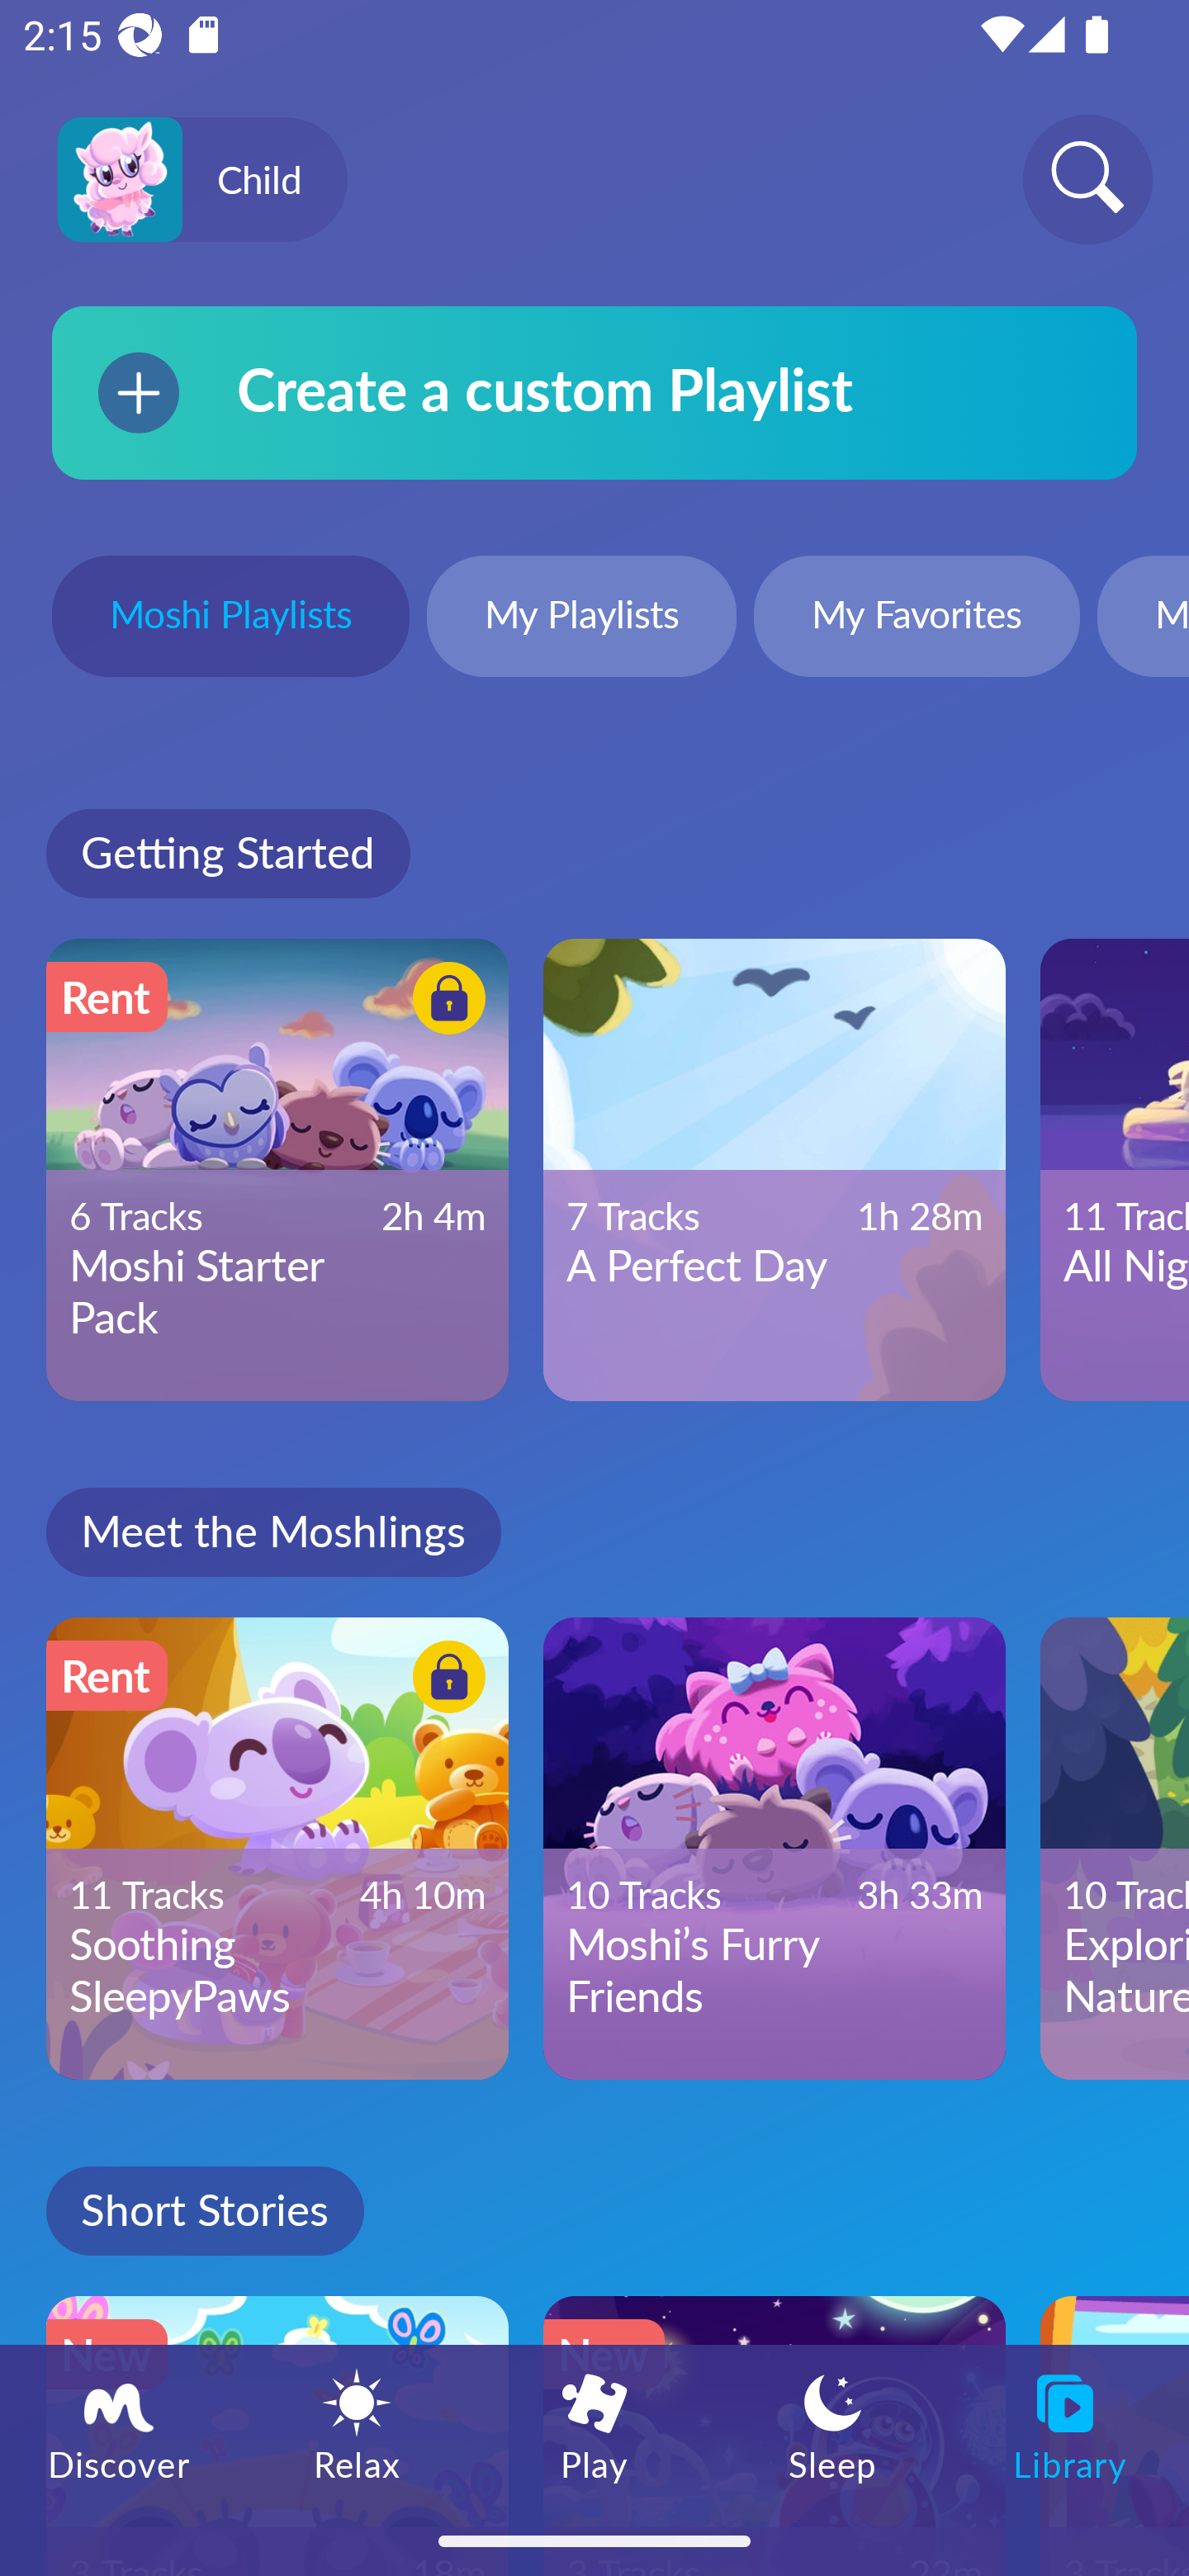 The image size is (1189, 2576). Describe the element at coordinates (594, 393) in the screenshot. I see `Create a custom Playlist` at that location.